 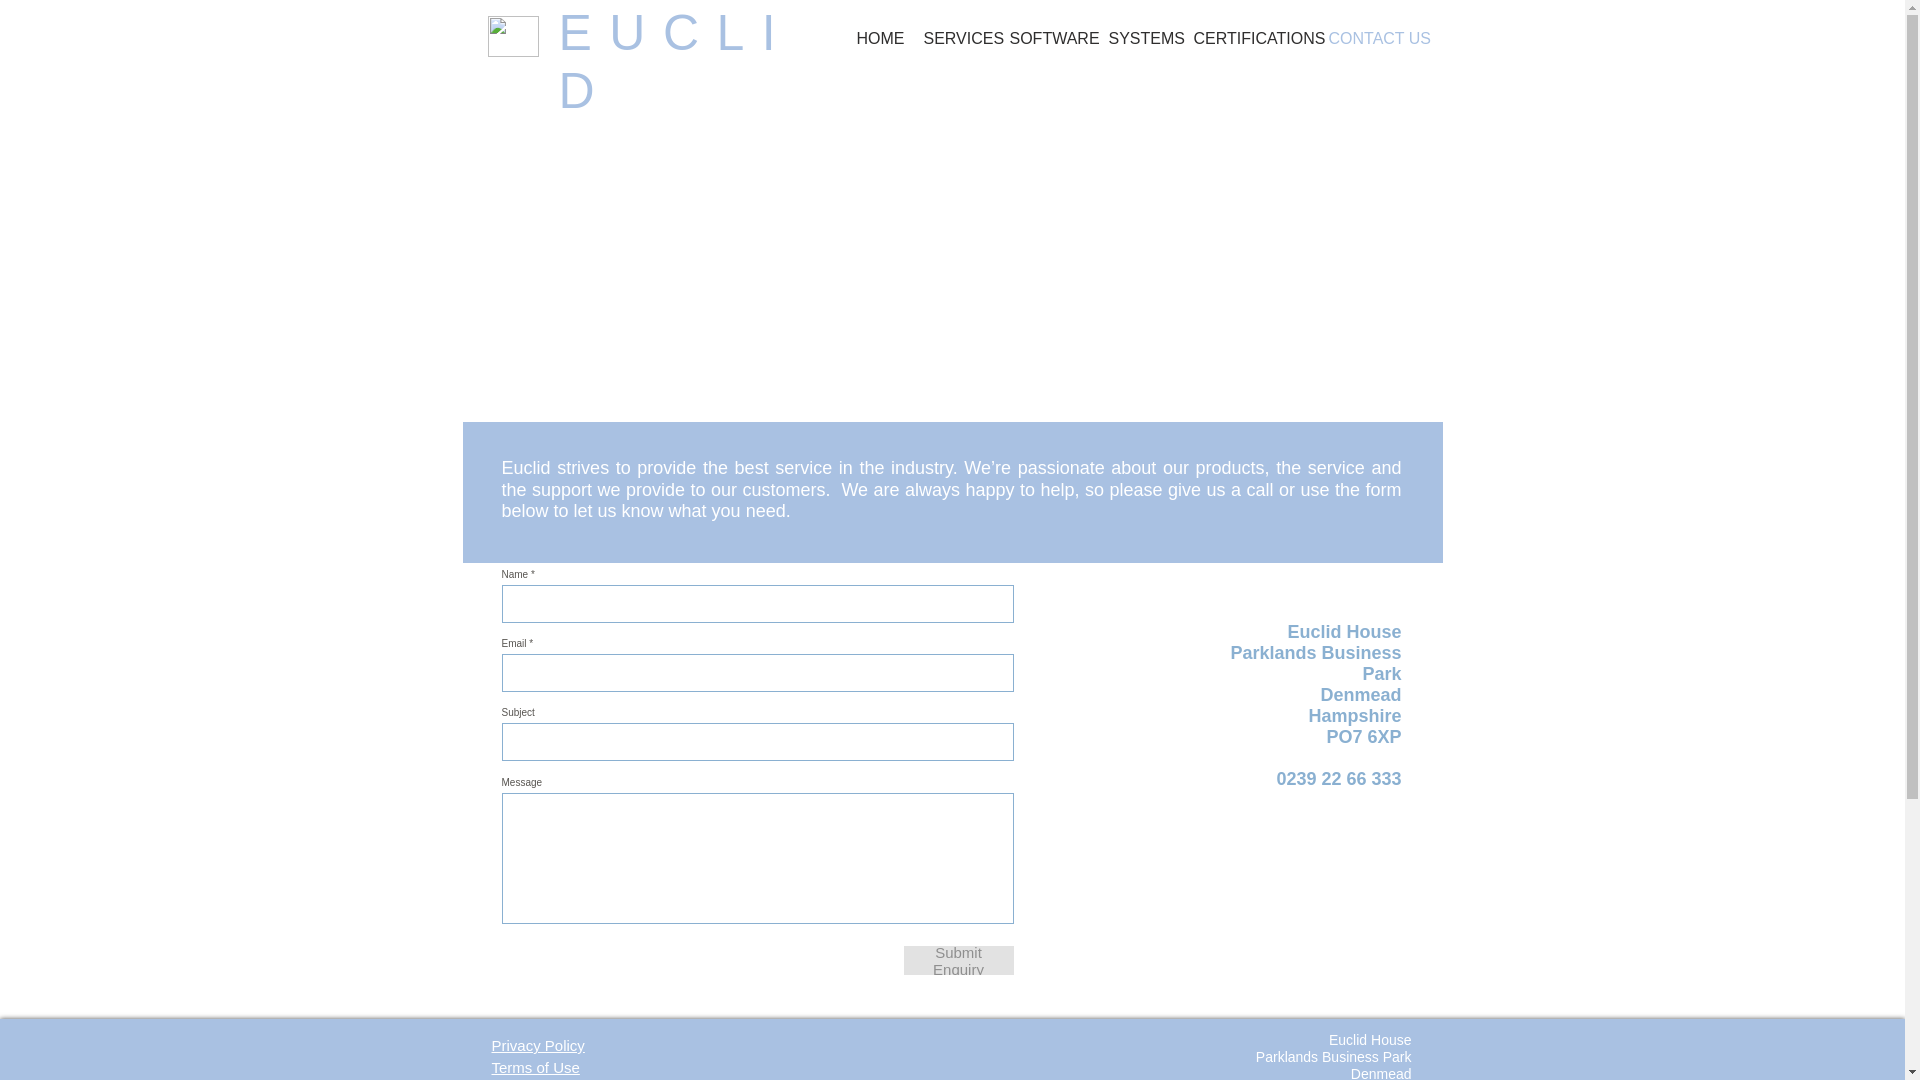 I want to click on SYSTEMS, so click(x=1140, y=38).